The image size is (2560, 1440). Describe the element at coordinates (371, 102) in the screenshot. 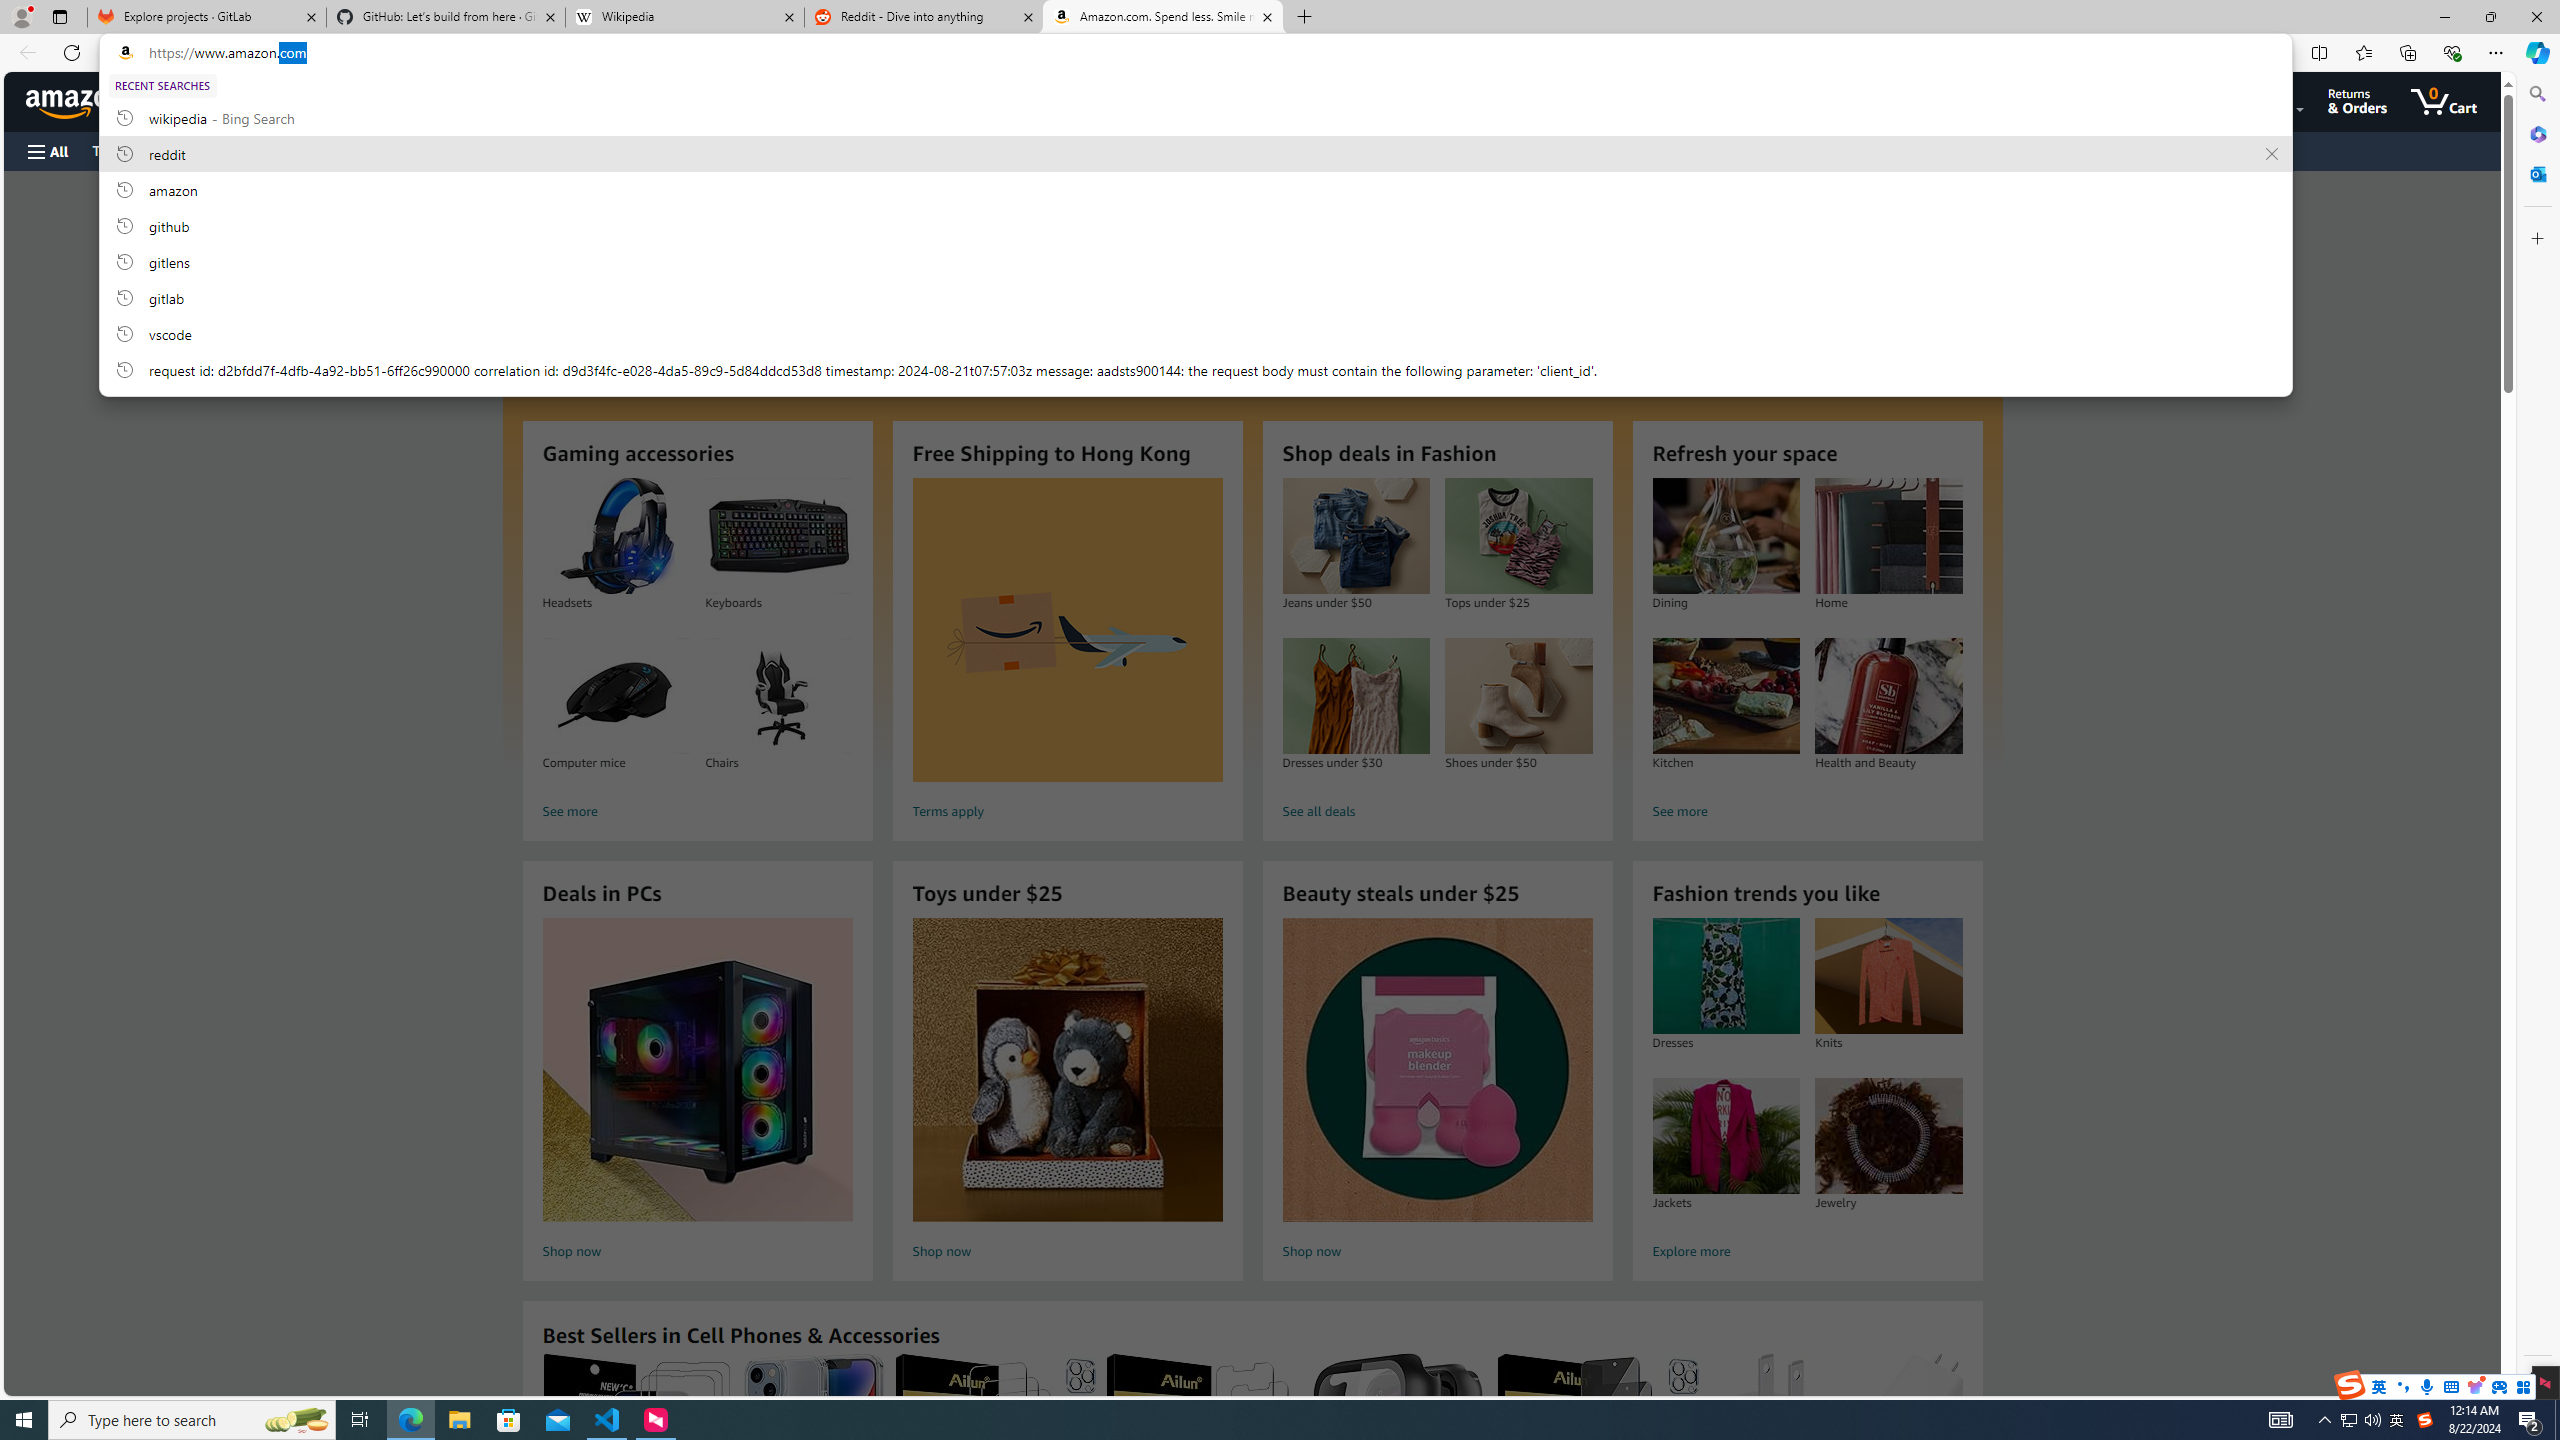

I see `Search in` at that location.